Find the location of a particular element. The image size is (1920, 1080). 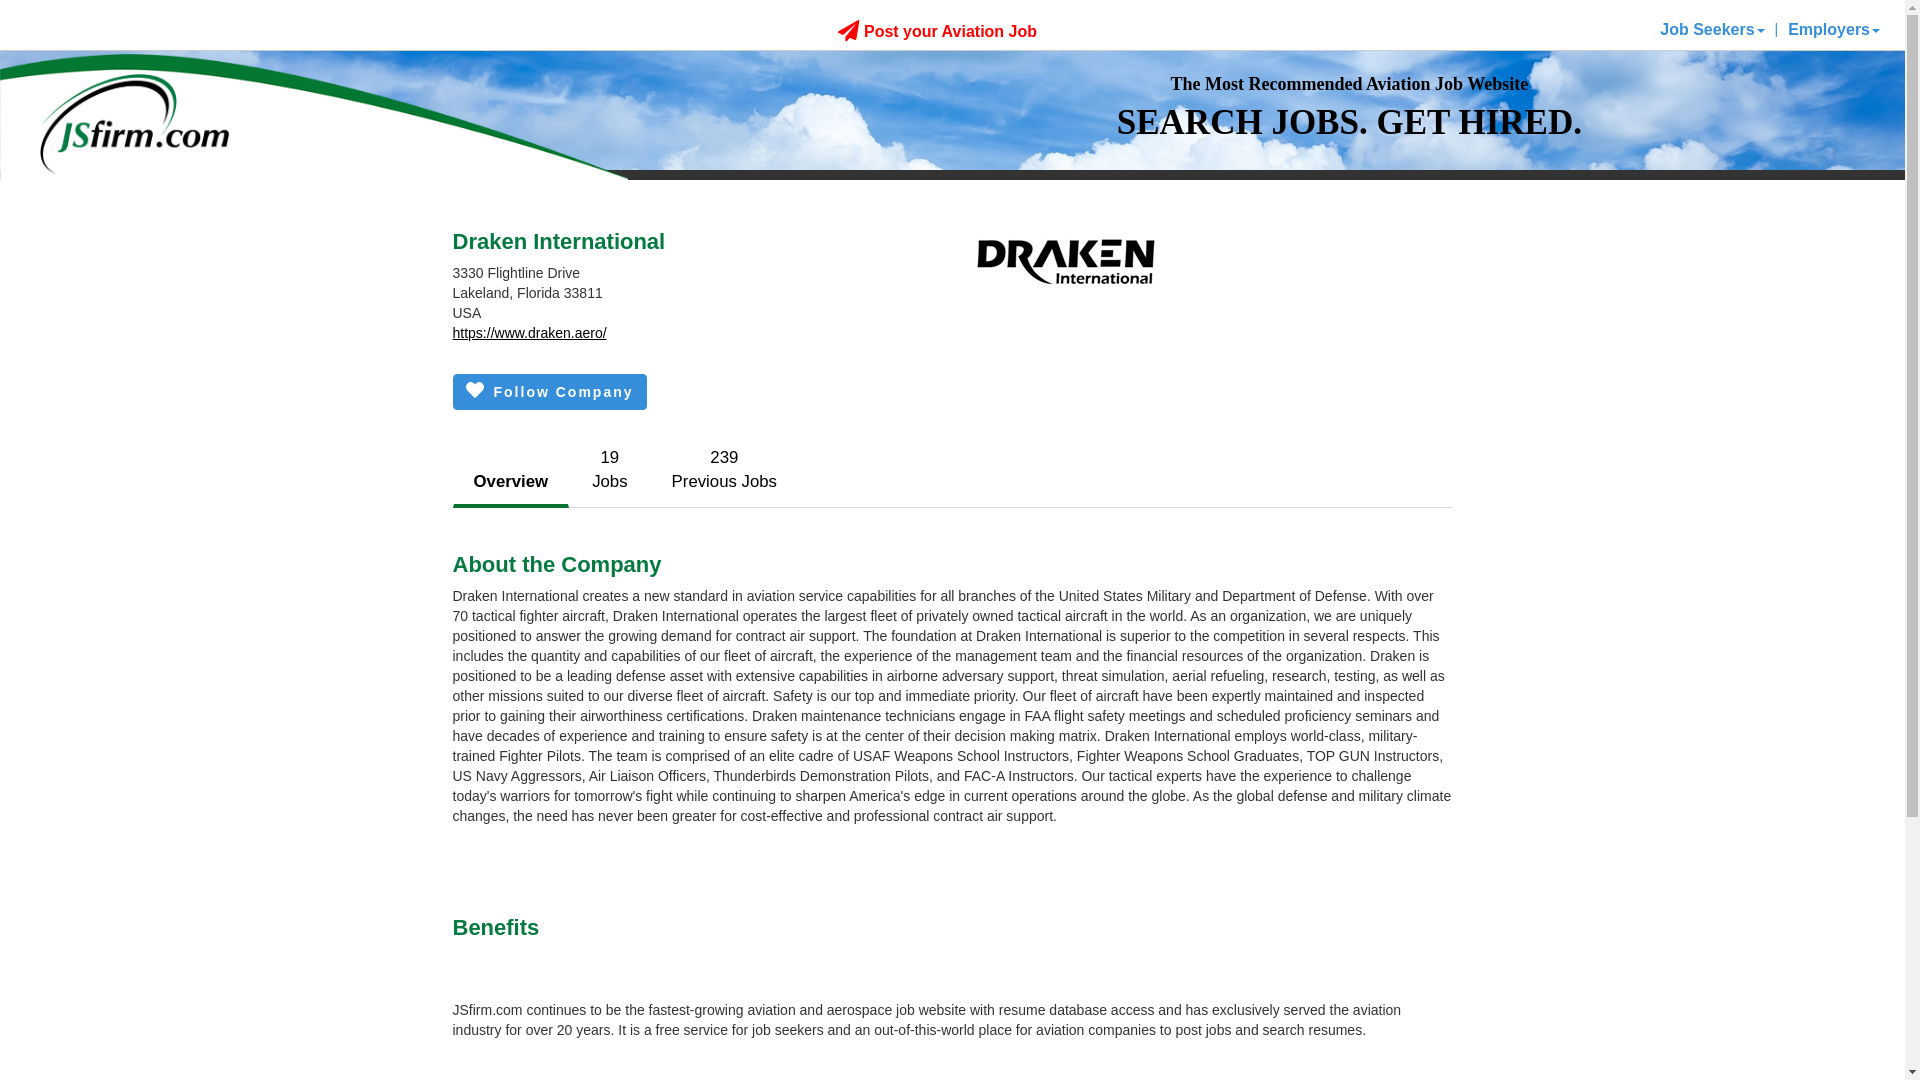

Draken International is located at coordinates (609, 470).